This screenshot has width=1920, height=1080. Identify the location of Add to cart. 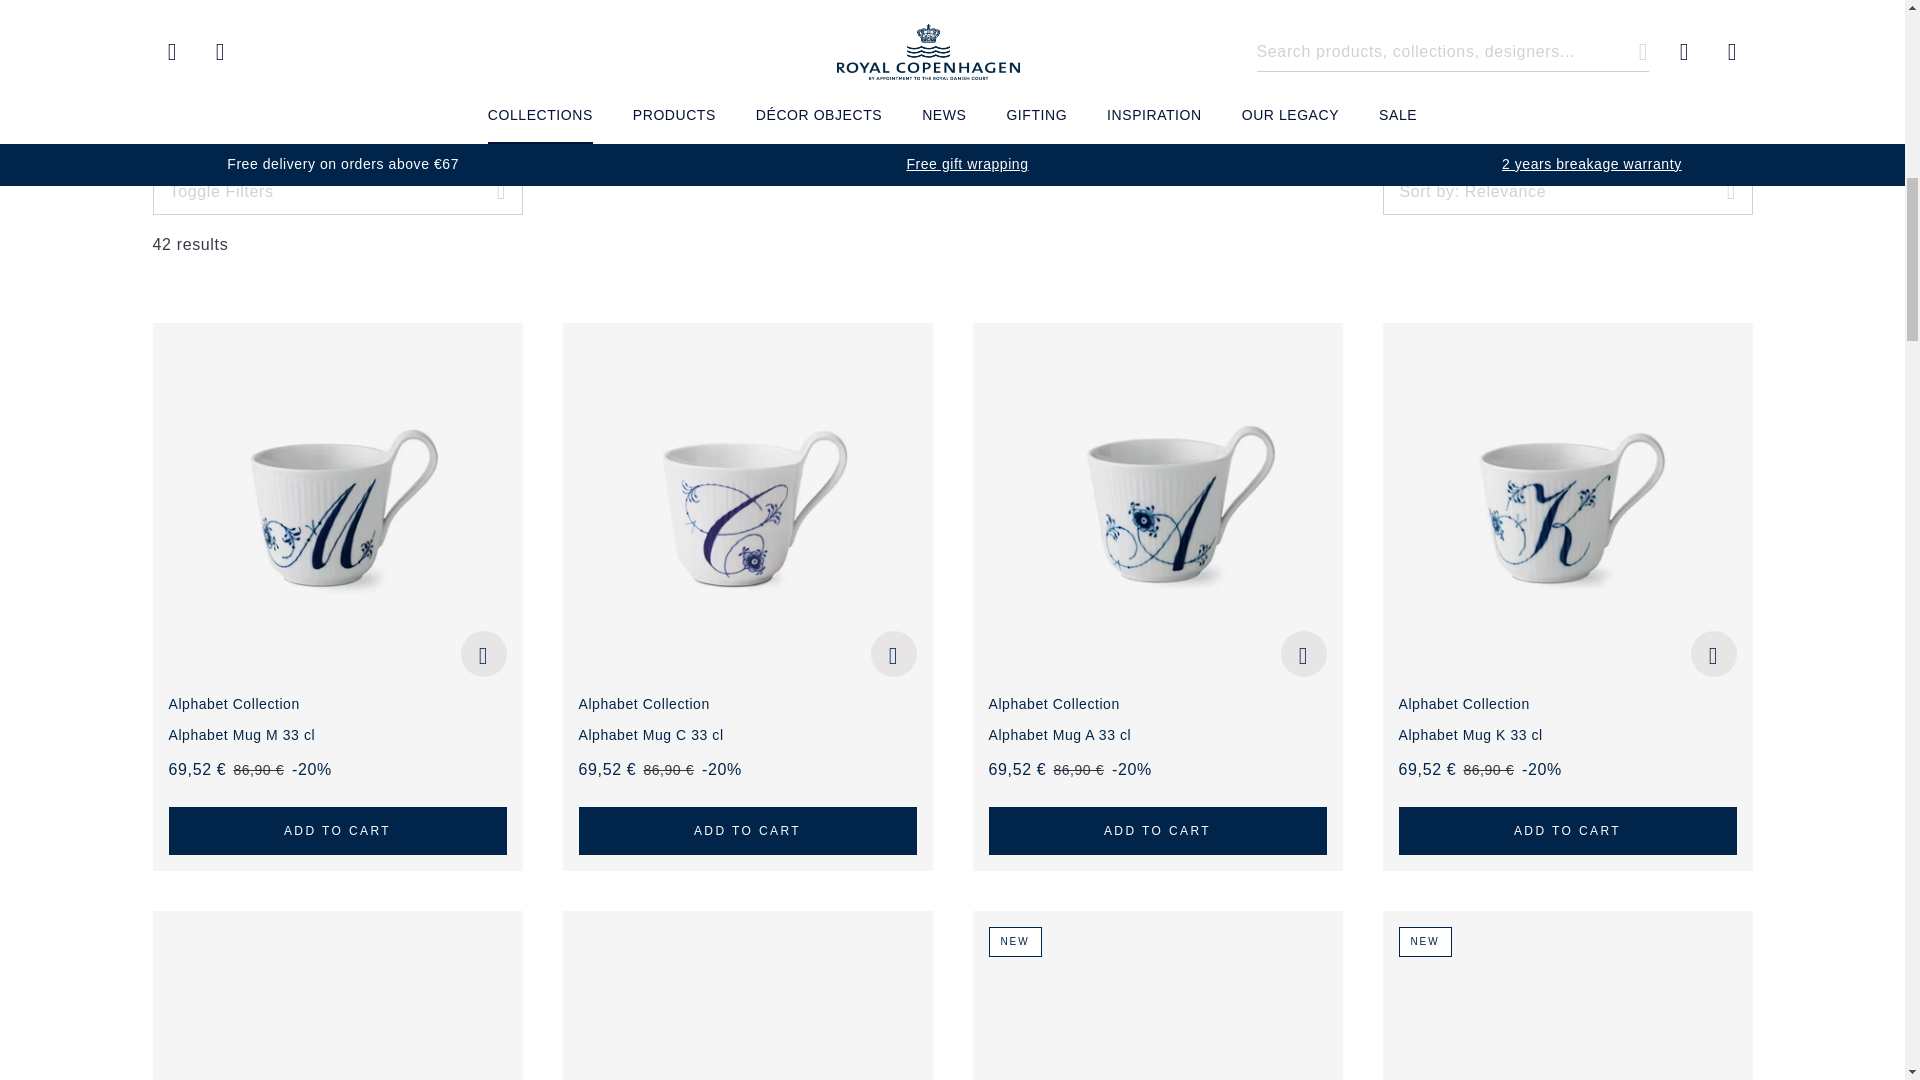
(1157, 830).